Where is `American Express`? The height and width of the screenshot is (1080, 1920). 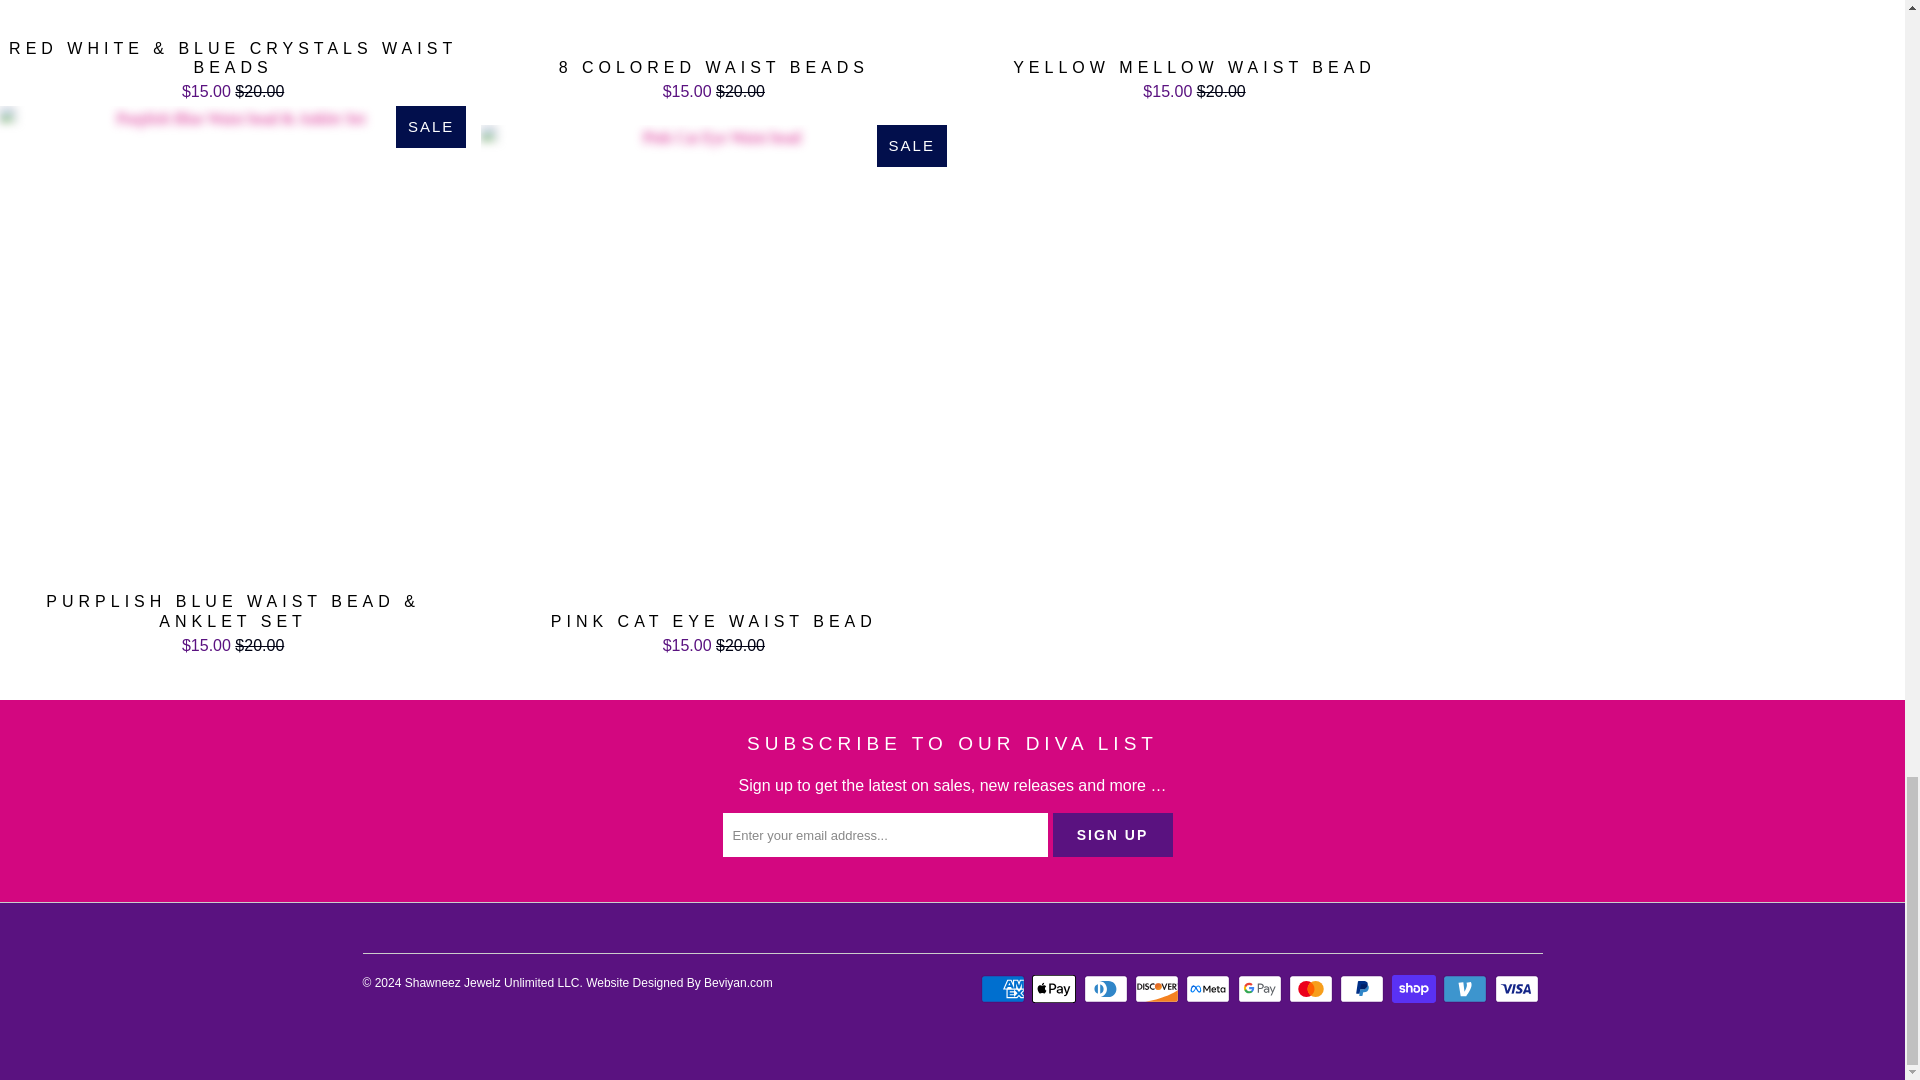 American Express is located at coordinates (1005, 989).